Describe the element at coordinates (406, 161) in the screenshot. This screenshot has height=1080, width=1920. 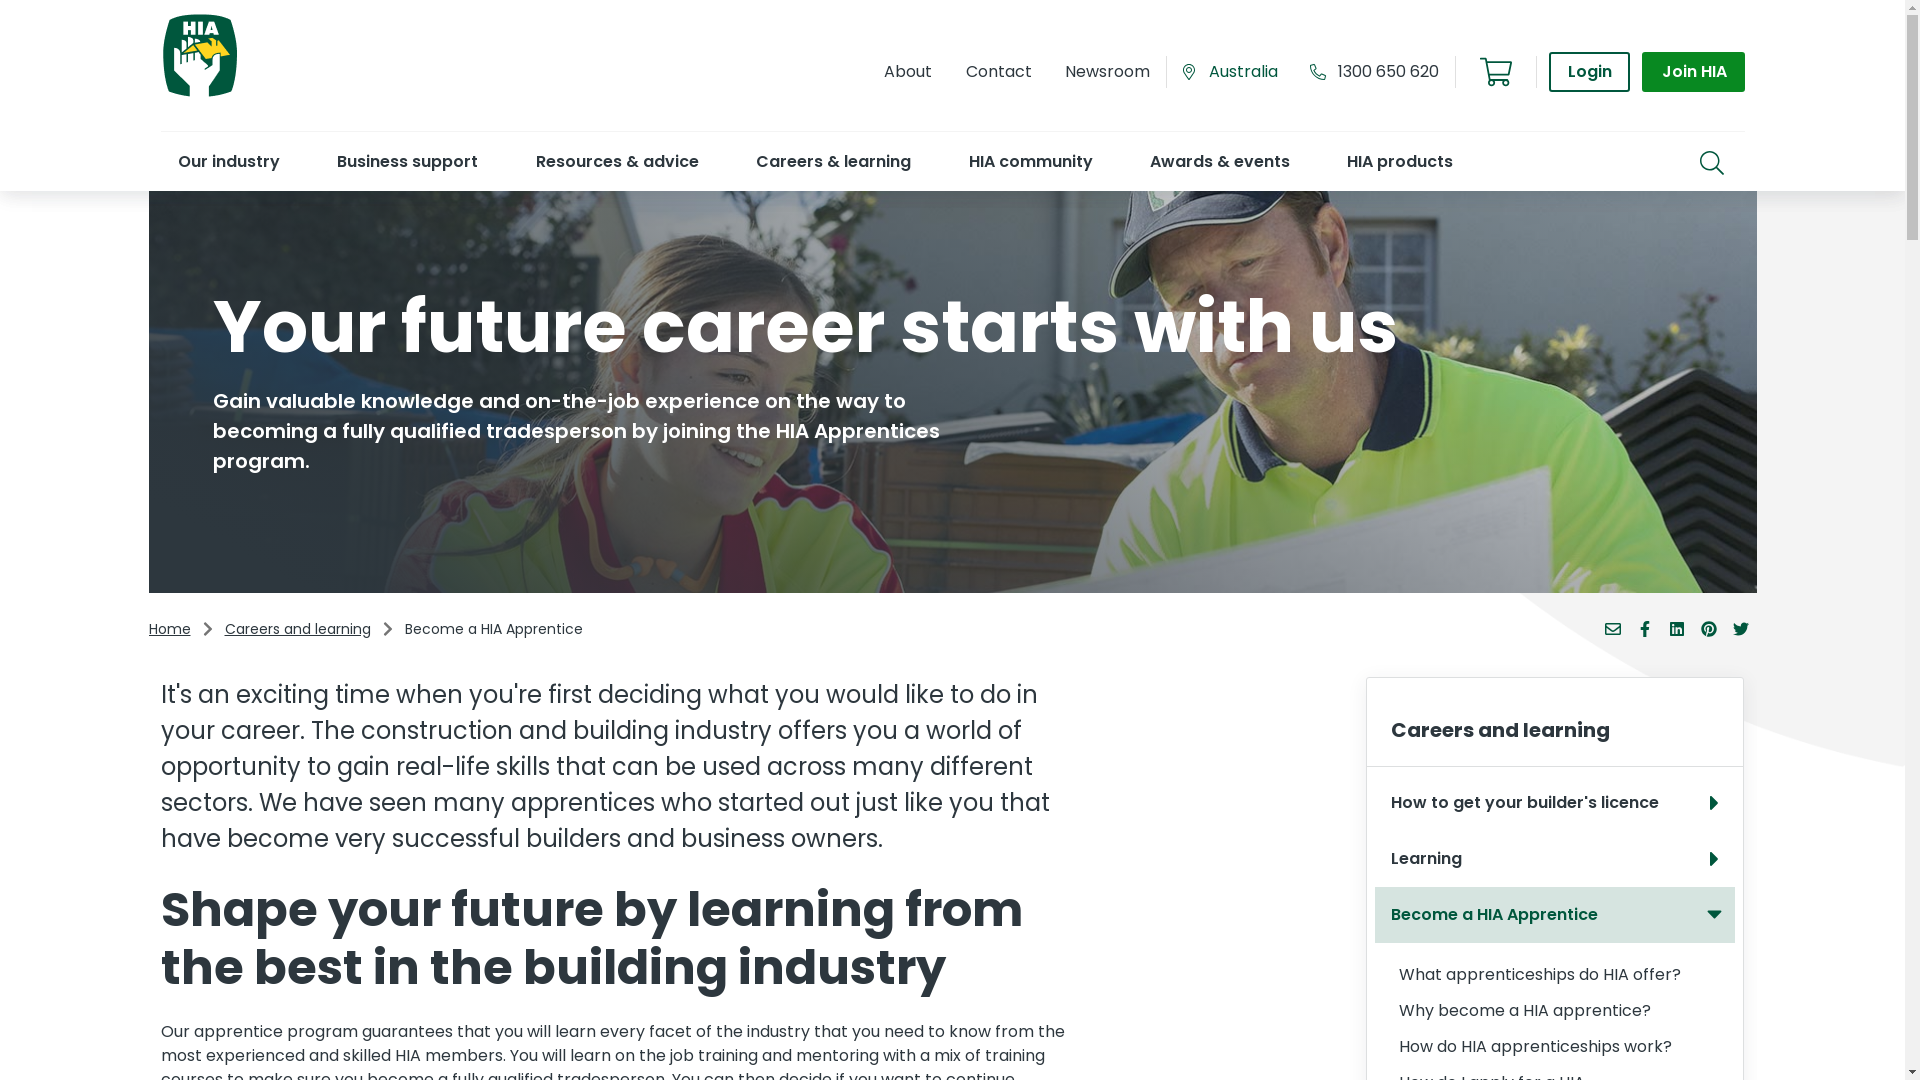
I see `Business support` at that location.